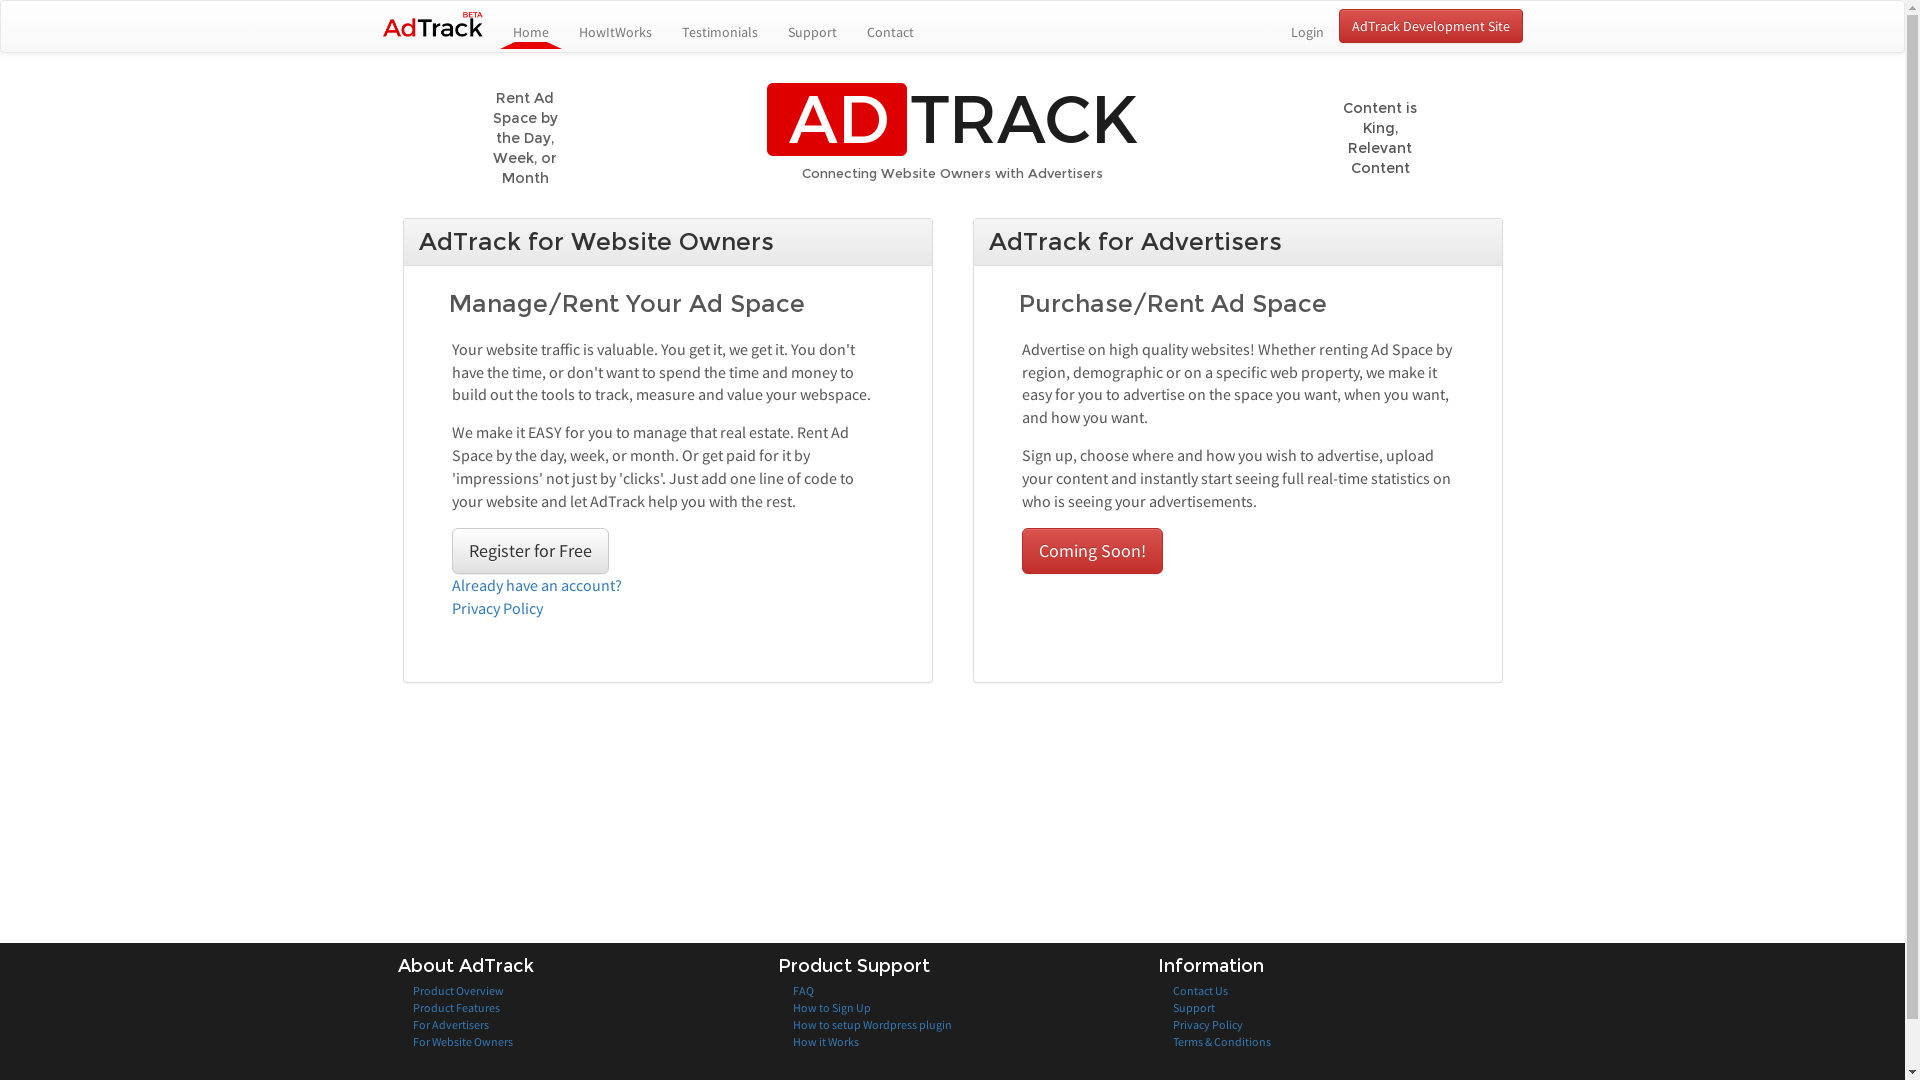  I want to click on Contact, so click(890, 22).